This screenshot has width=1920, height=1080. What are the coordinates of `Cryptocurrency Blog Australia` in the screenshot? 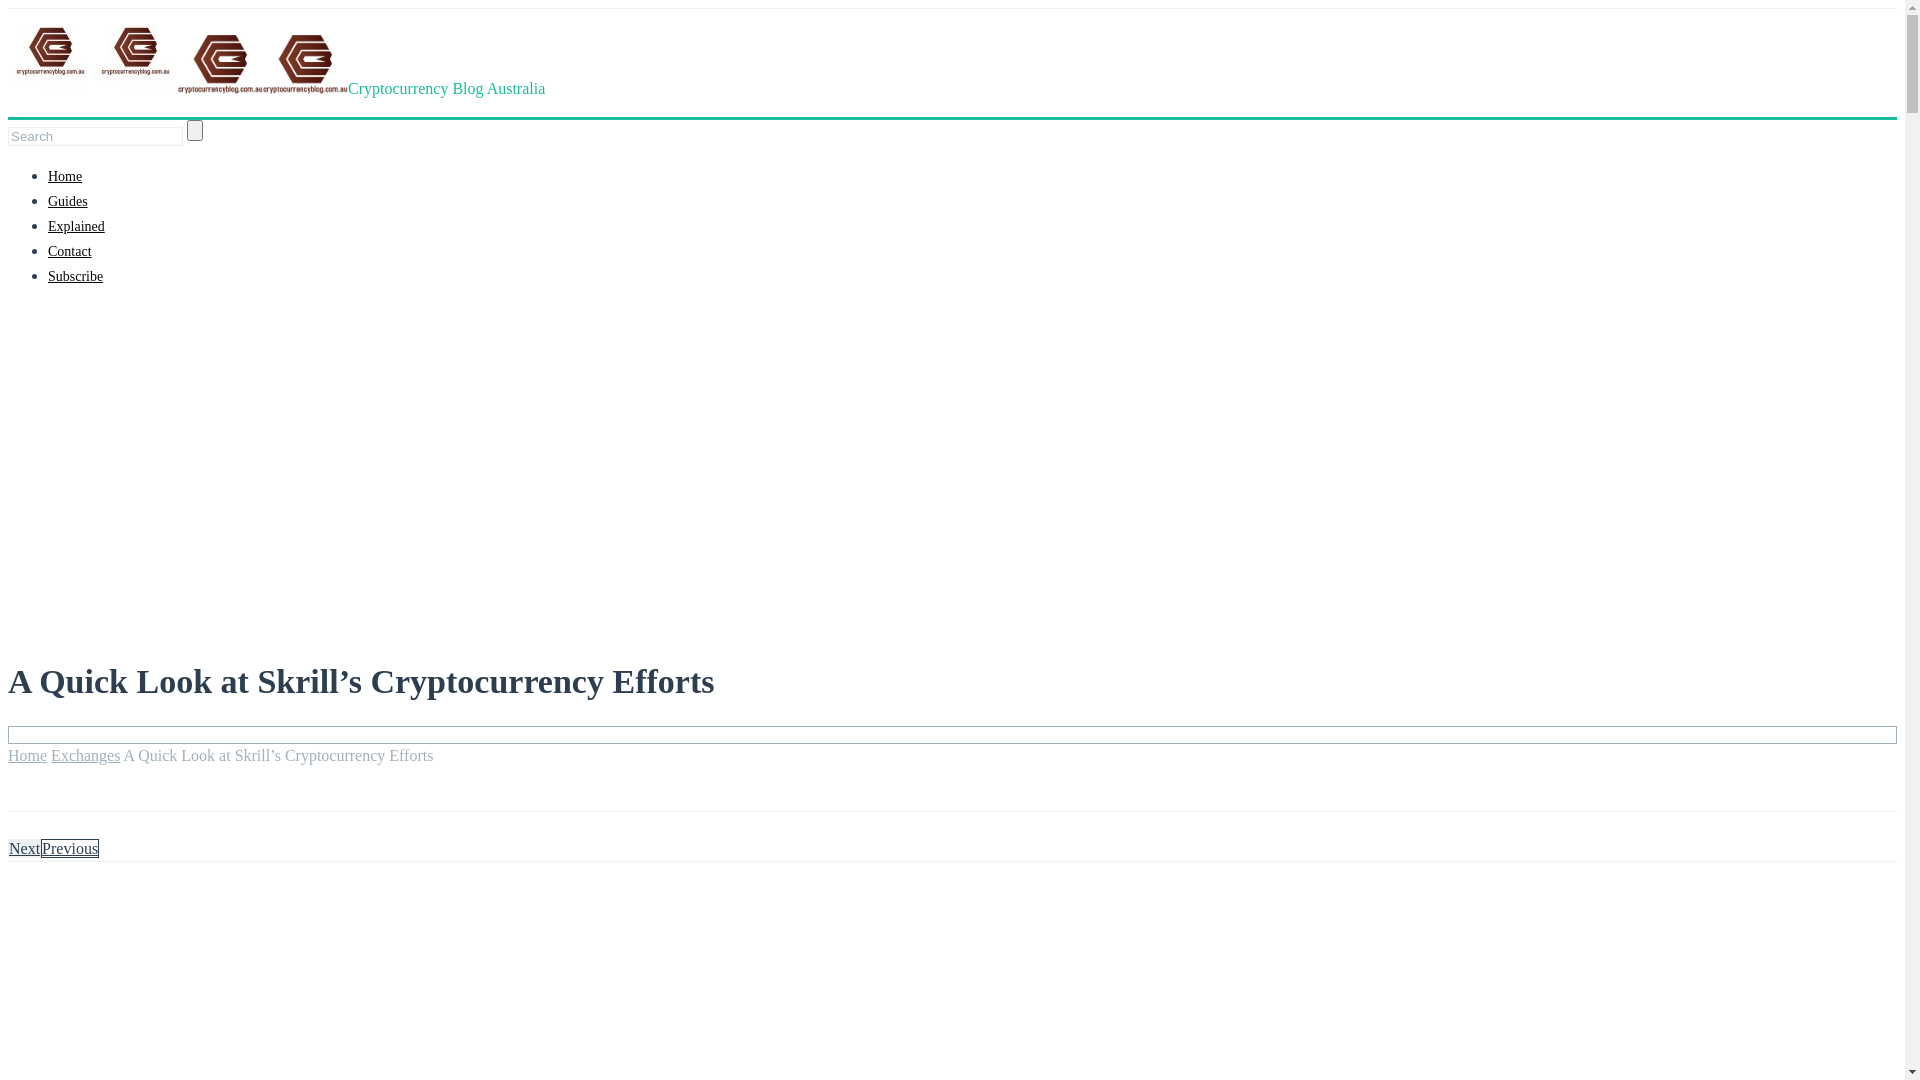 It's located at (136, 52).